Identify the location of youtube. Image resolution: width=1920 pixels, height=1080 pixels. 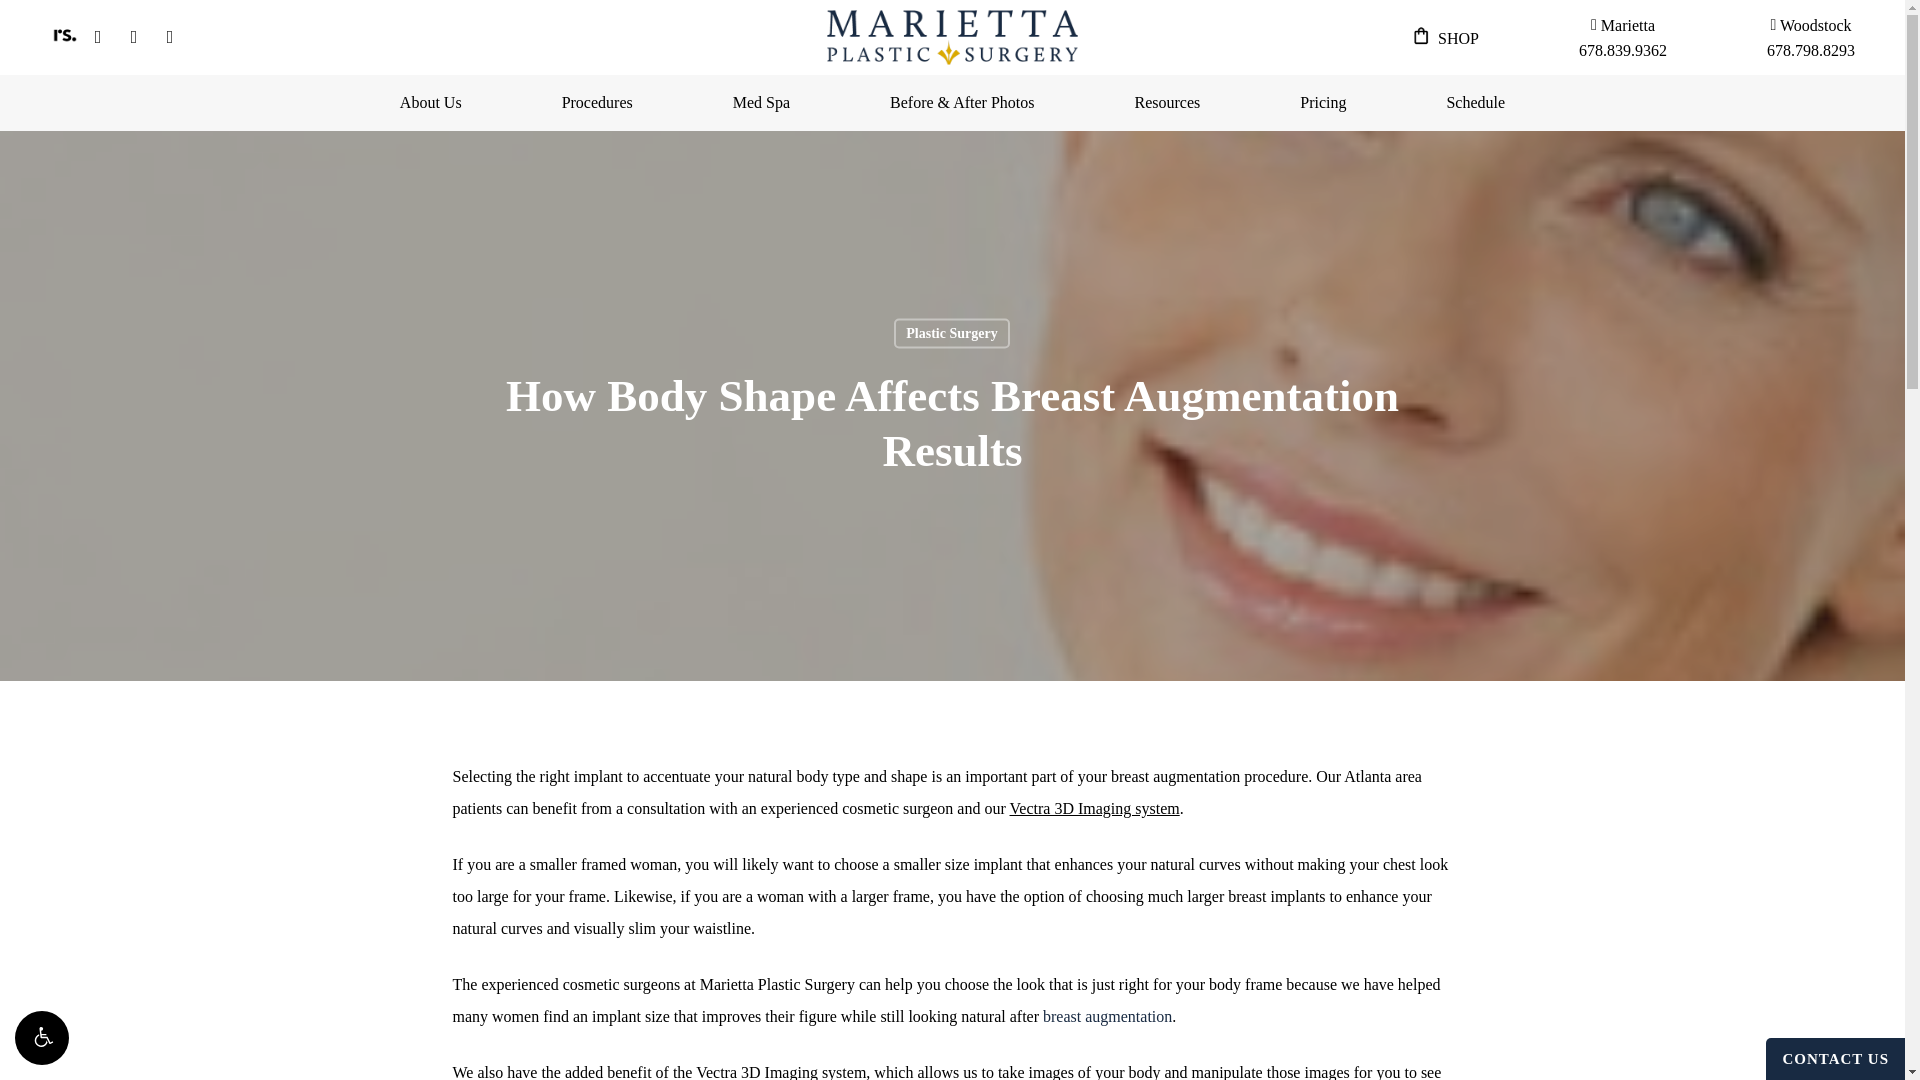
(133, 34).